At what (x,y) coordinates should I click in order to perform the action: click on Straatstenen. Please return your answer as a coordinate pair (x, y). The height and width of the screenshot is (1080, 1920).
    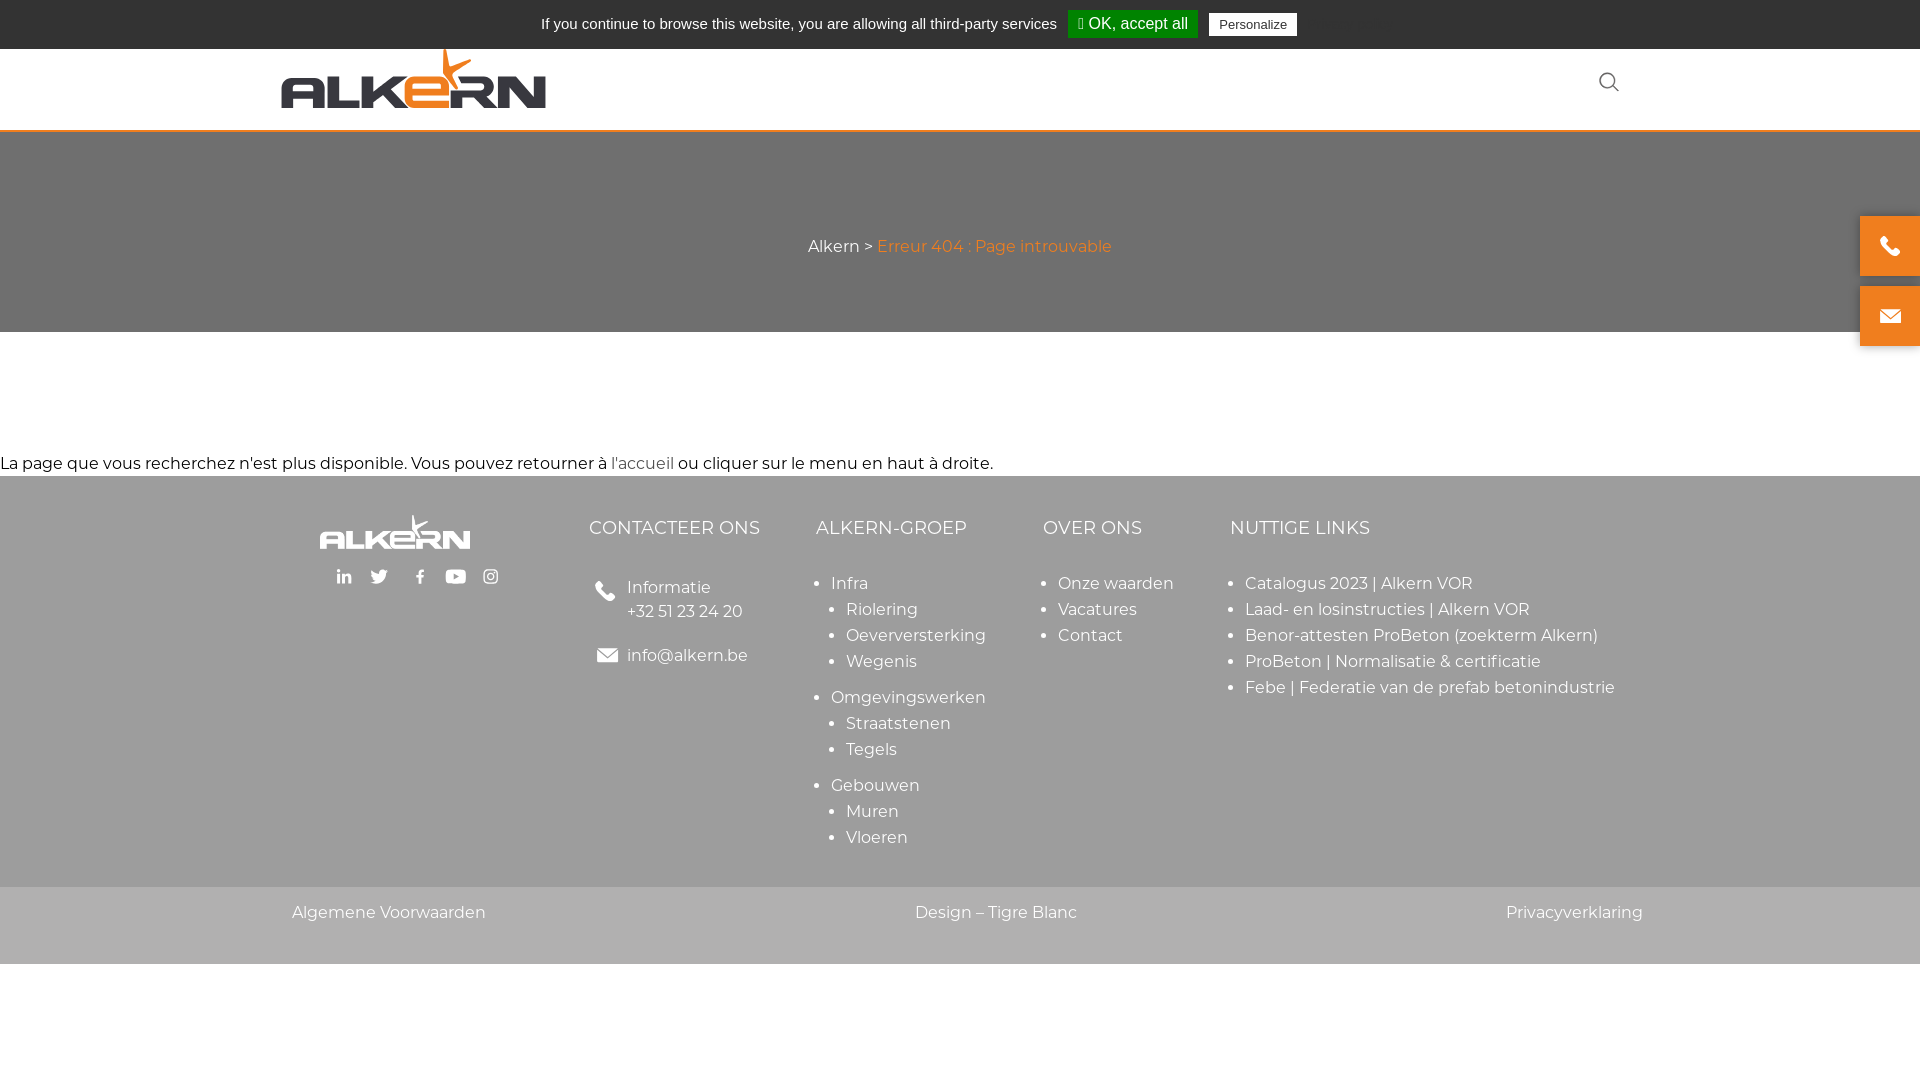
    Looking at the image, I should click on (898, 724).